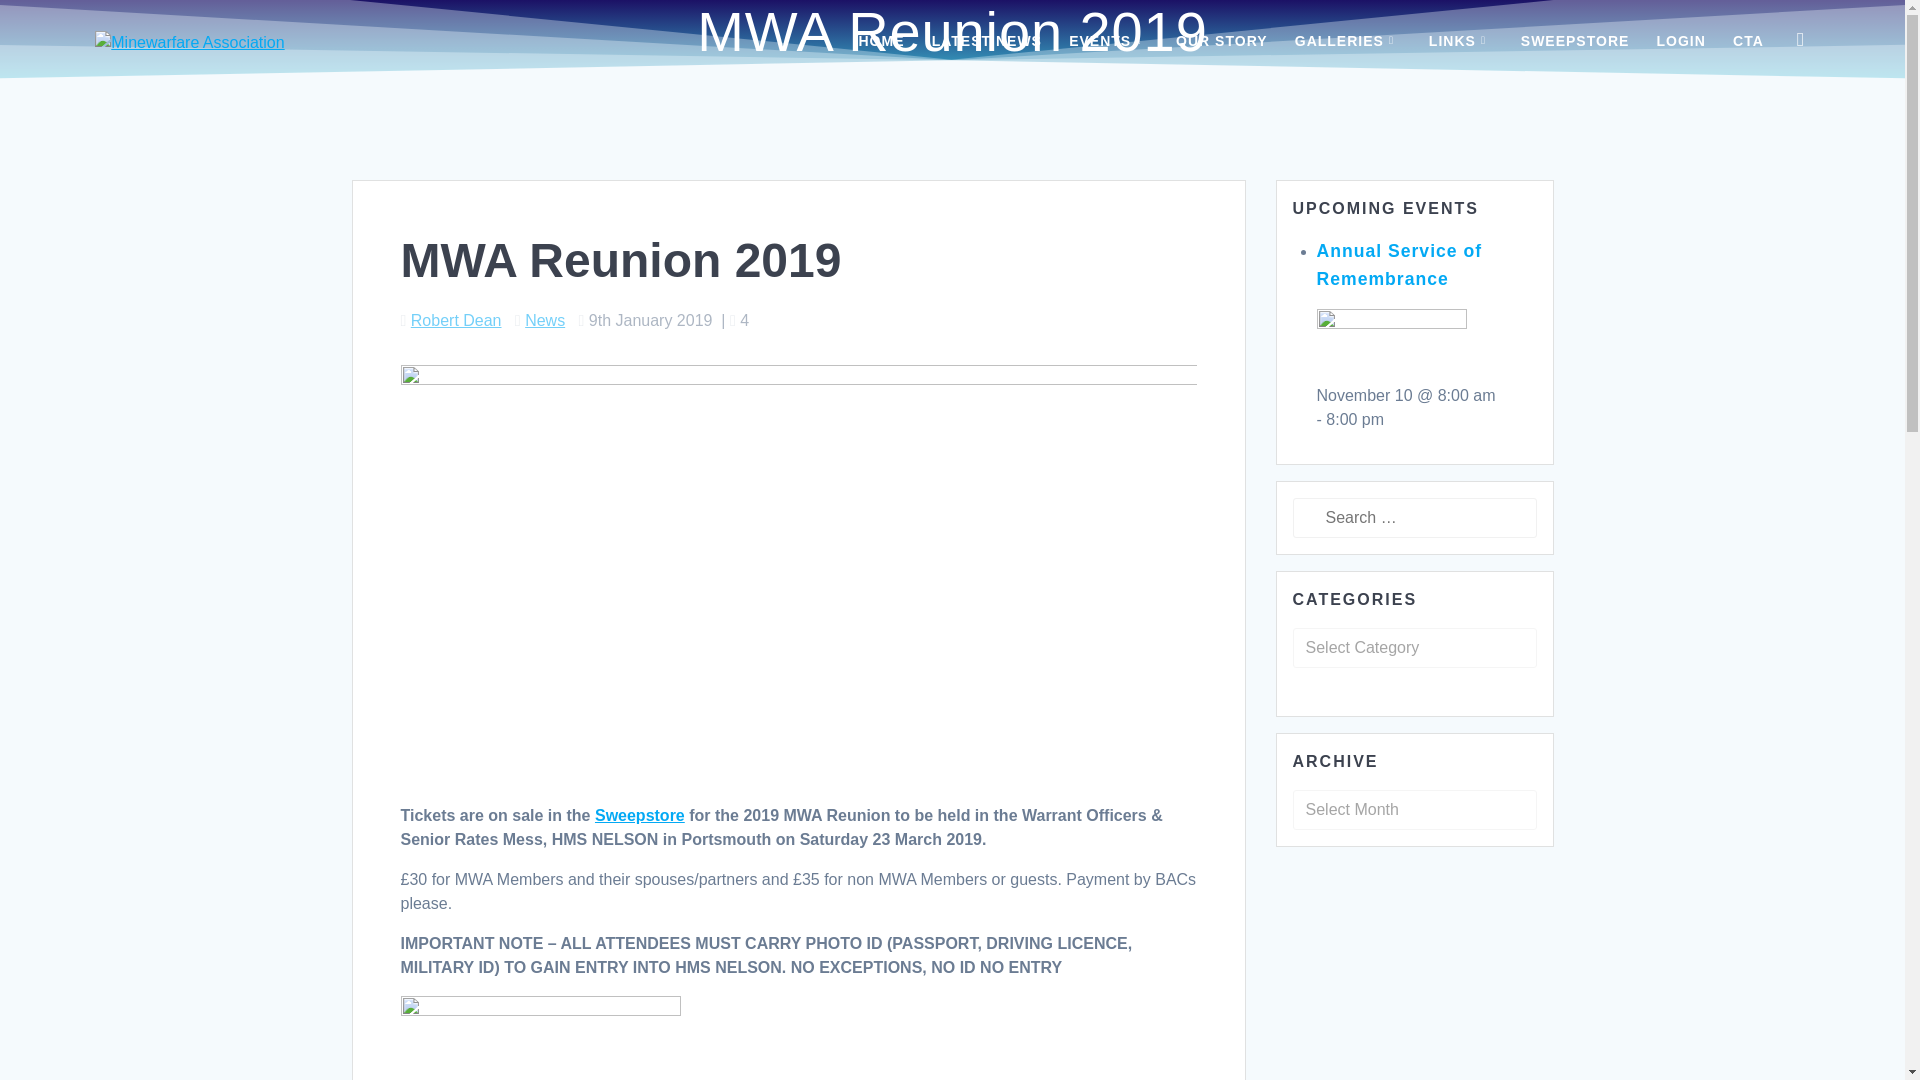  I want to click on Robert Dean, so click(456, 320).